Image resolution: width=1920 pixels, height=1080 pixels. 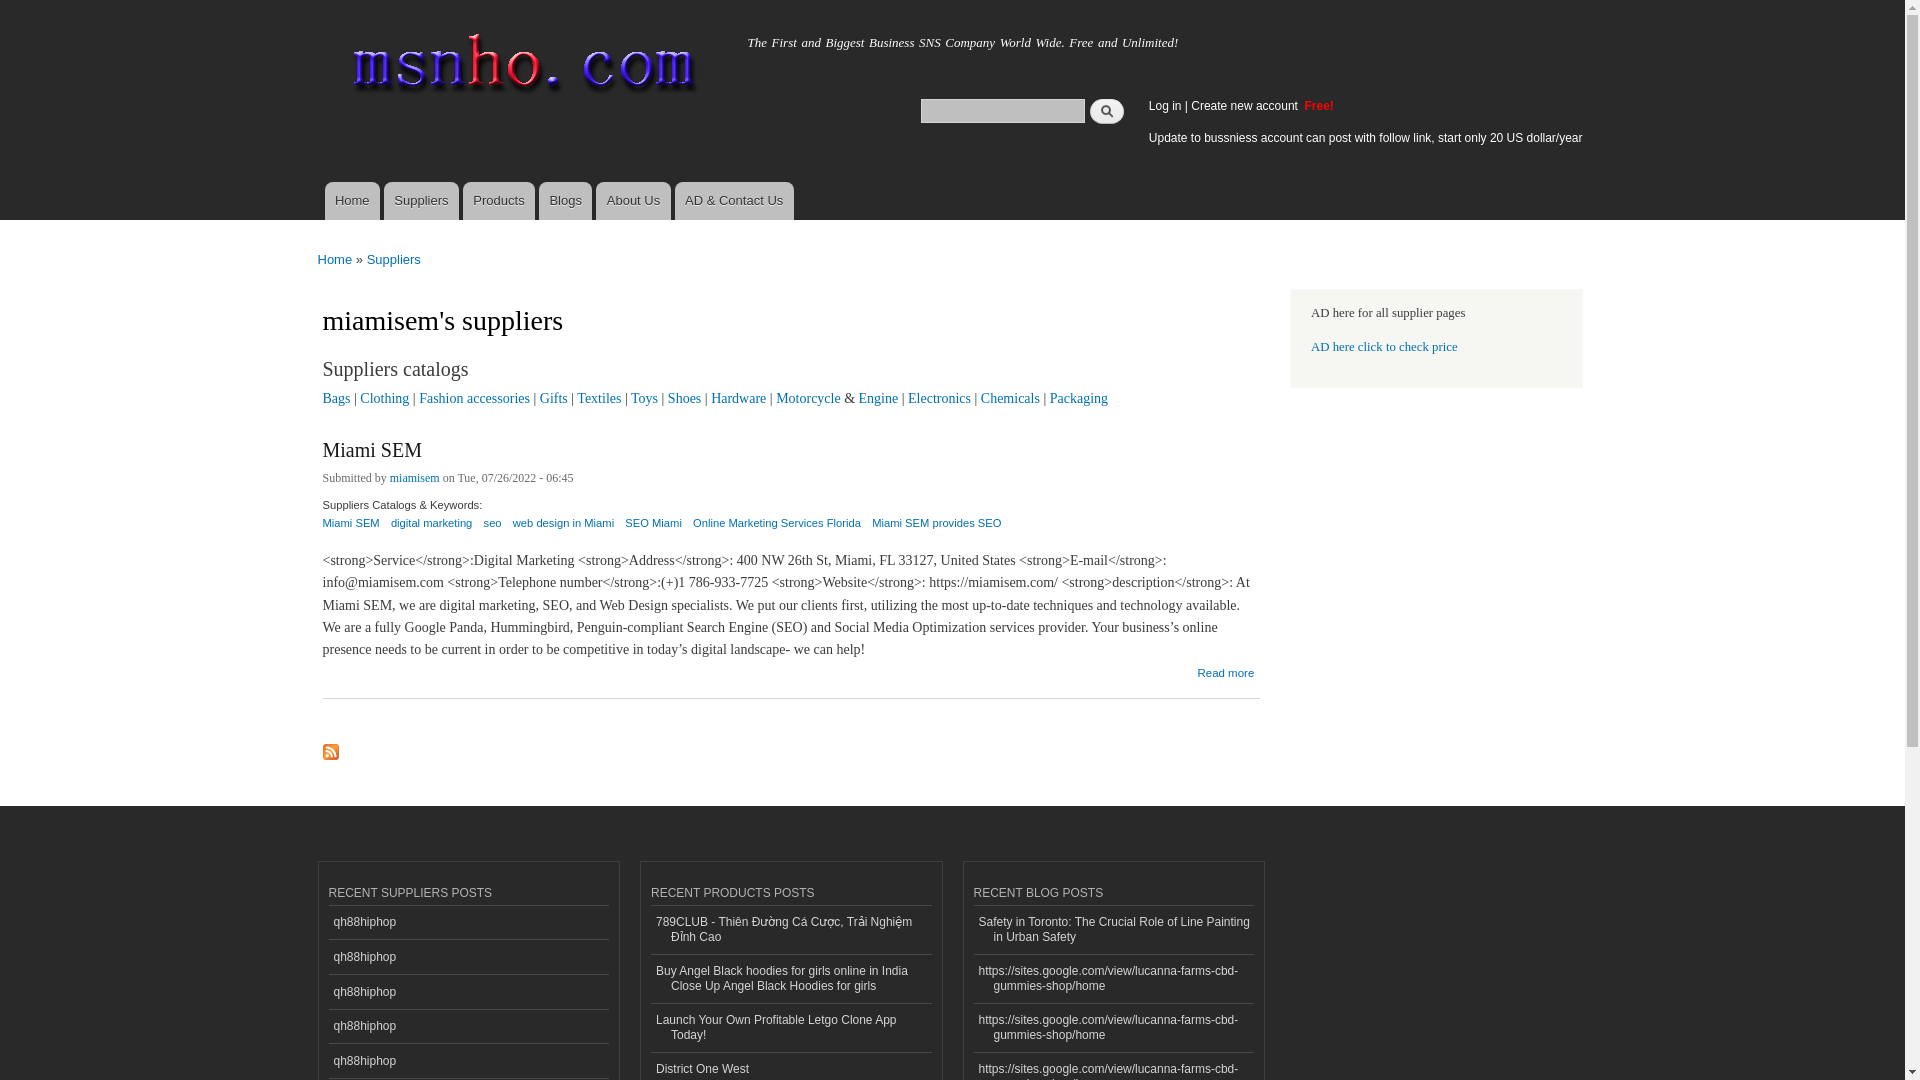 What do you see at coordinates (808, 398) in the screenshot?
I see `Motorcycle` at bounding box center [808, 398].